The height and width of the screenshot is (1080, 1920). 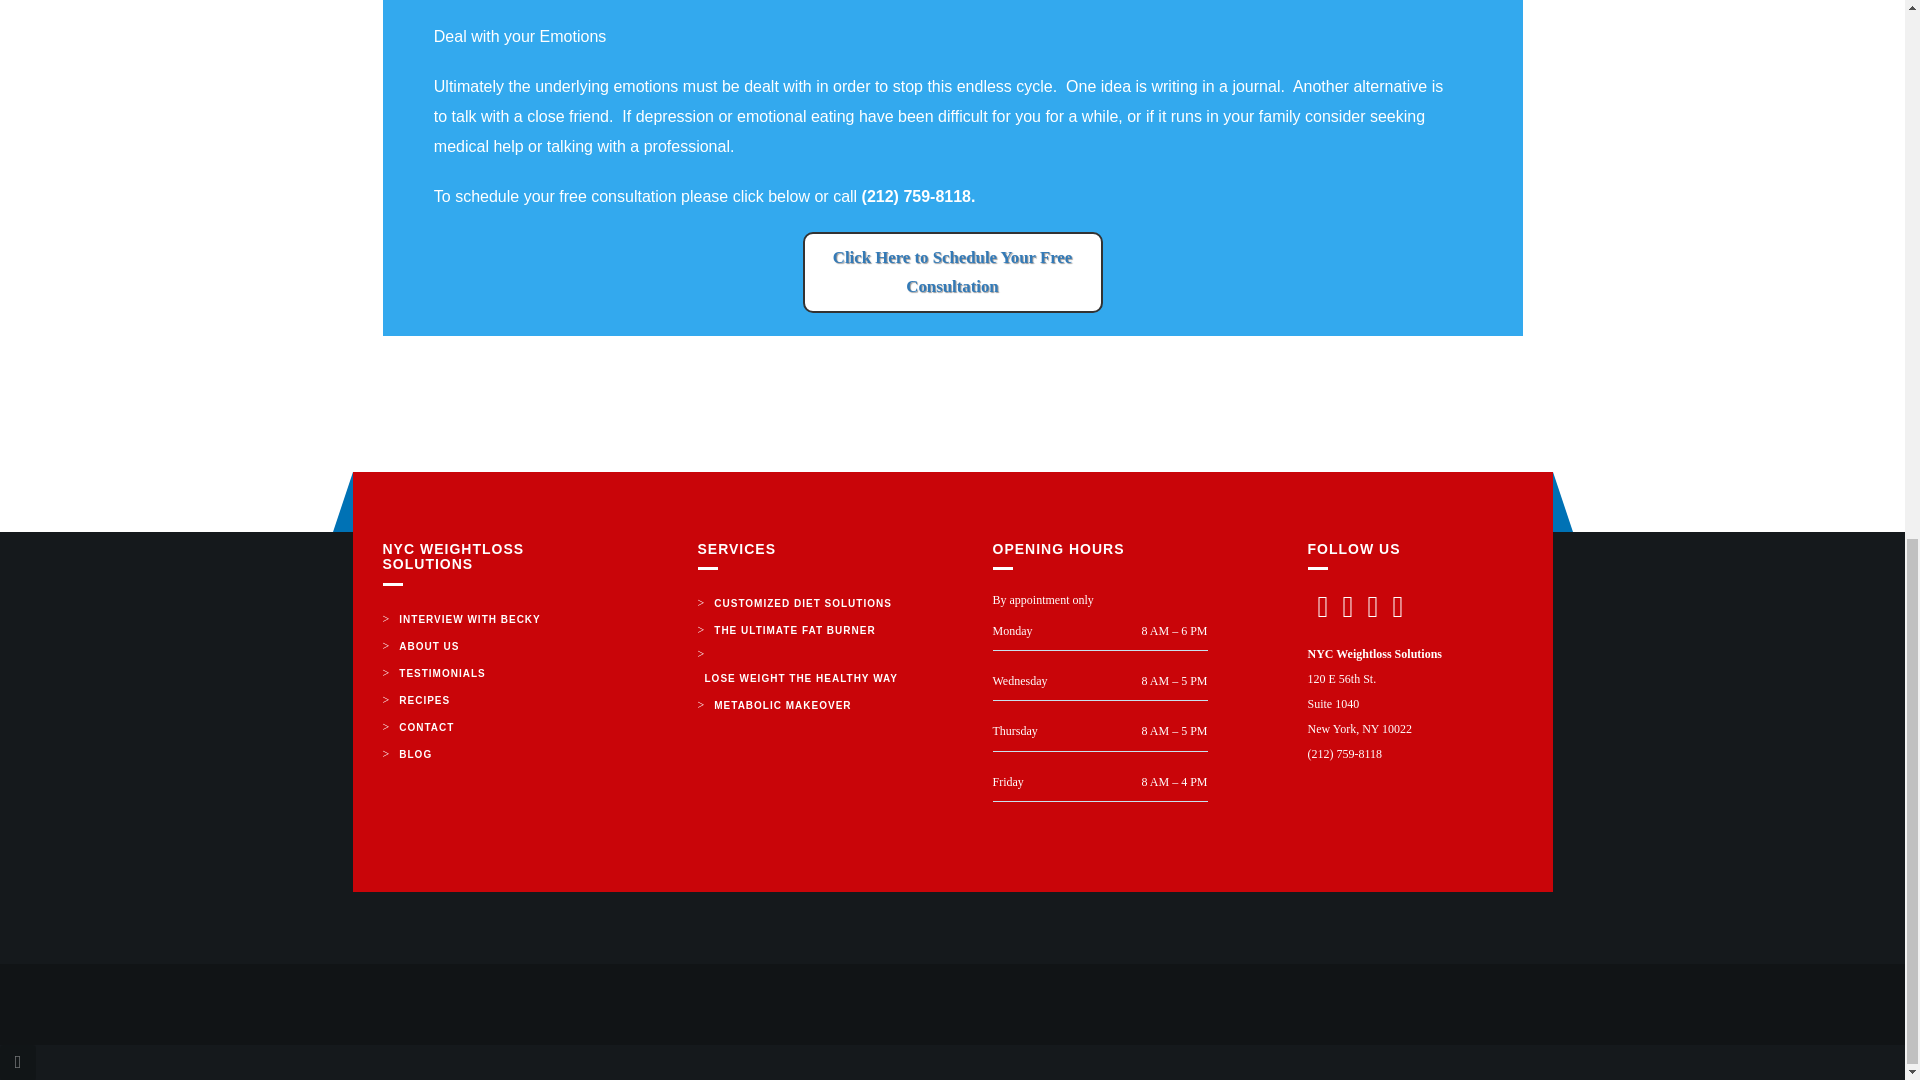 What do you see at coordinates (794, 630) in the screenshot?
I see `THE ULTIMATE FAT BURNER` at bounding box center [794, 630].